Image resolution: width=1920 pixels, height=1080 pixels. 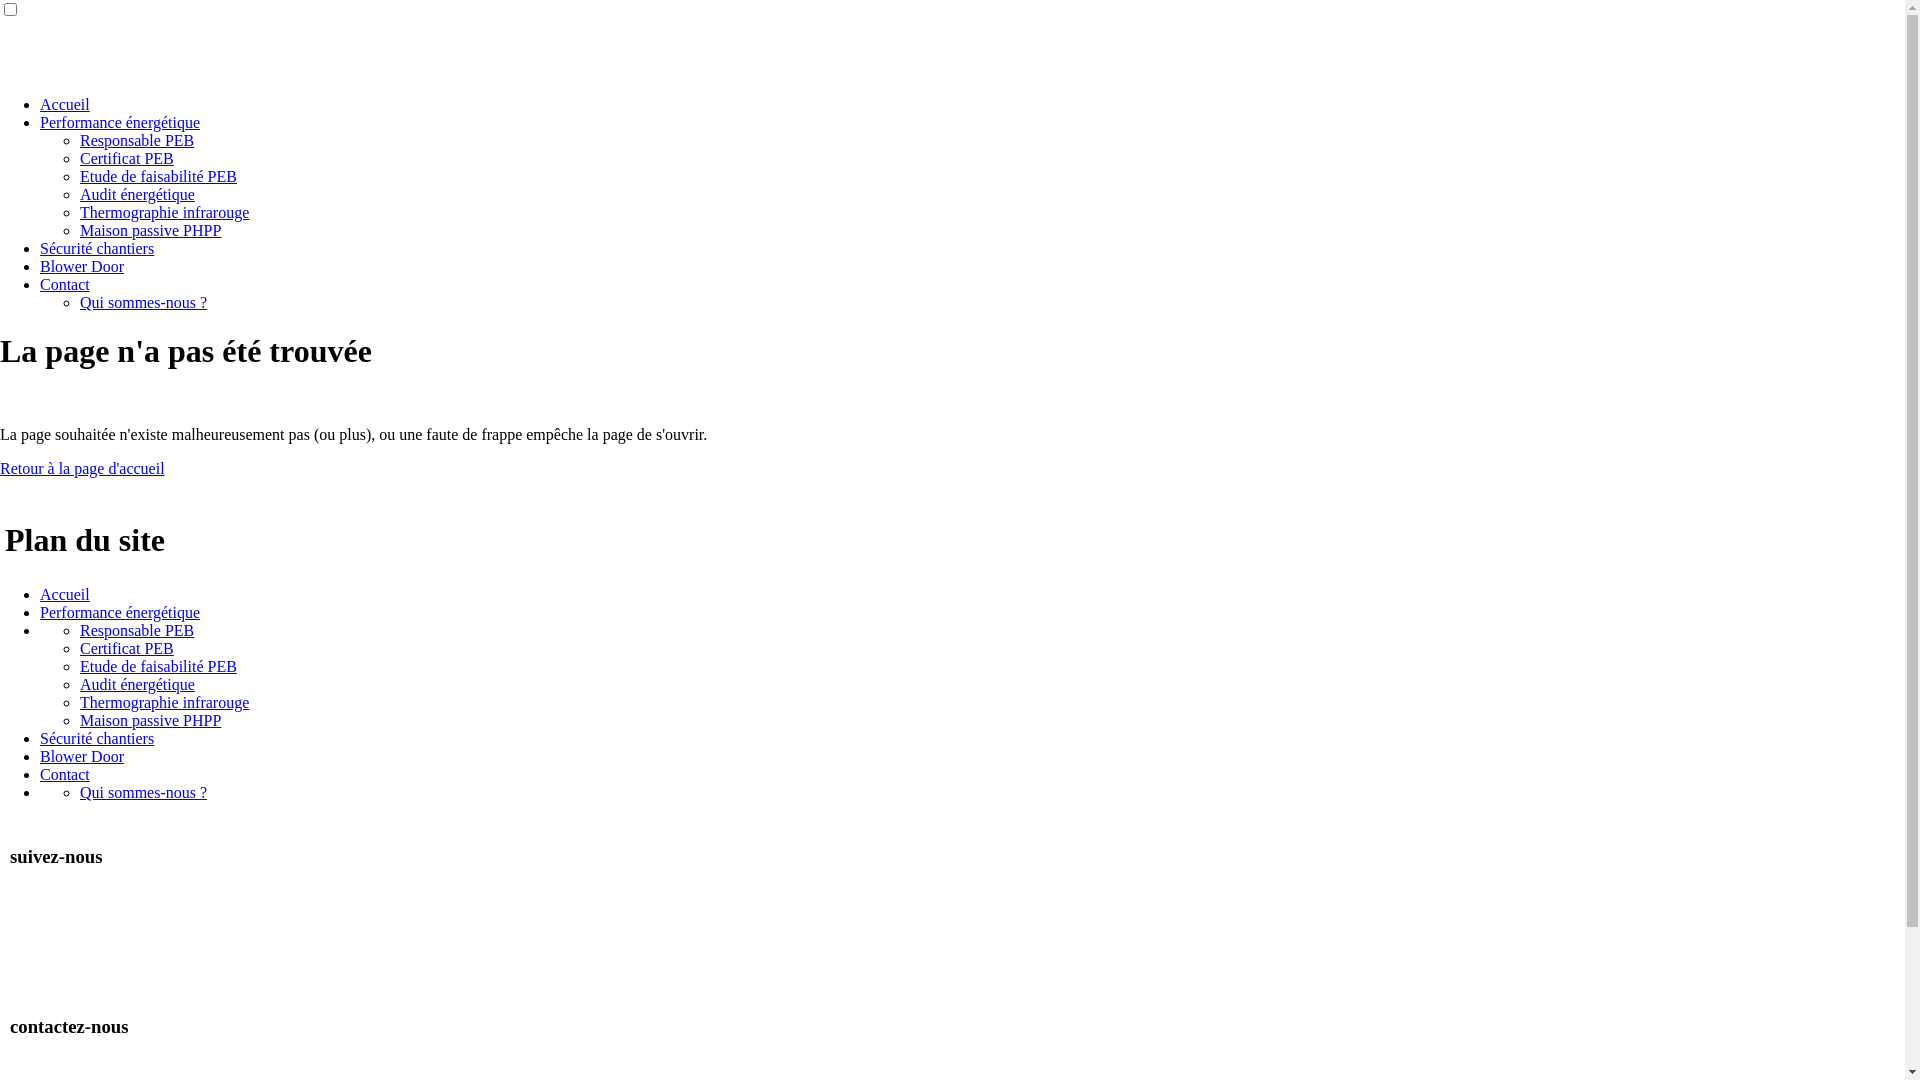 What do you see at coordinates (164, 212) in the screenshot?
I see `Thermographie infrarouge` at bounding box center [164, 212].